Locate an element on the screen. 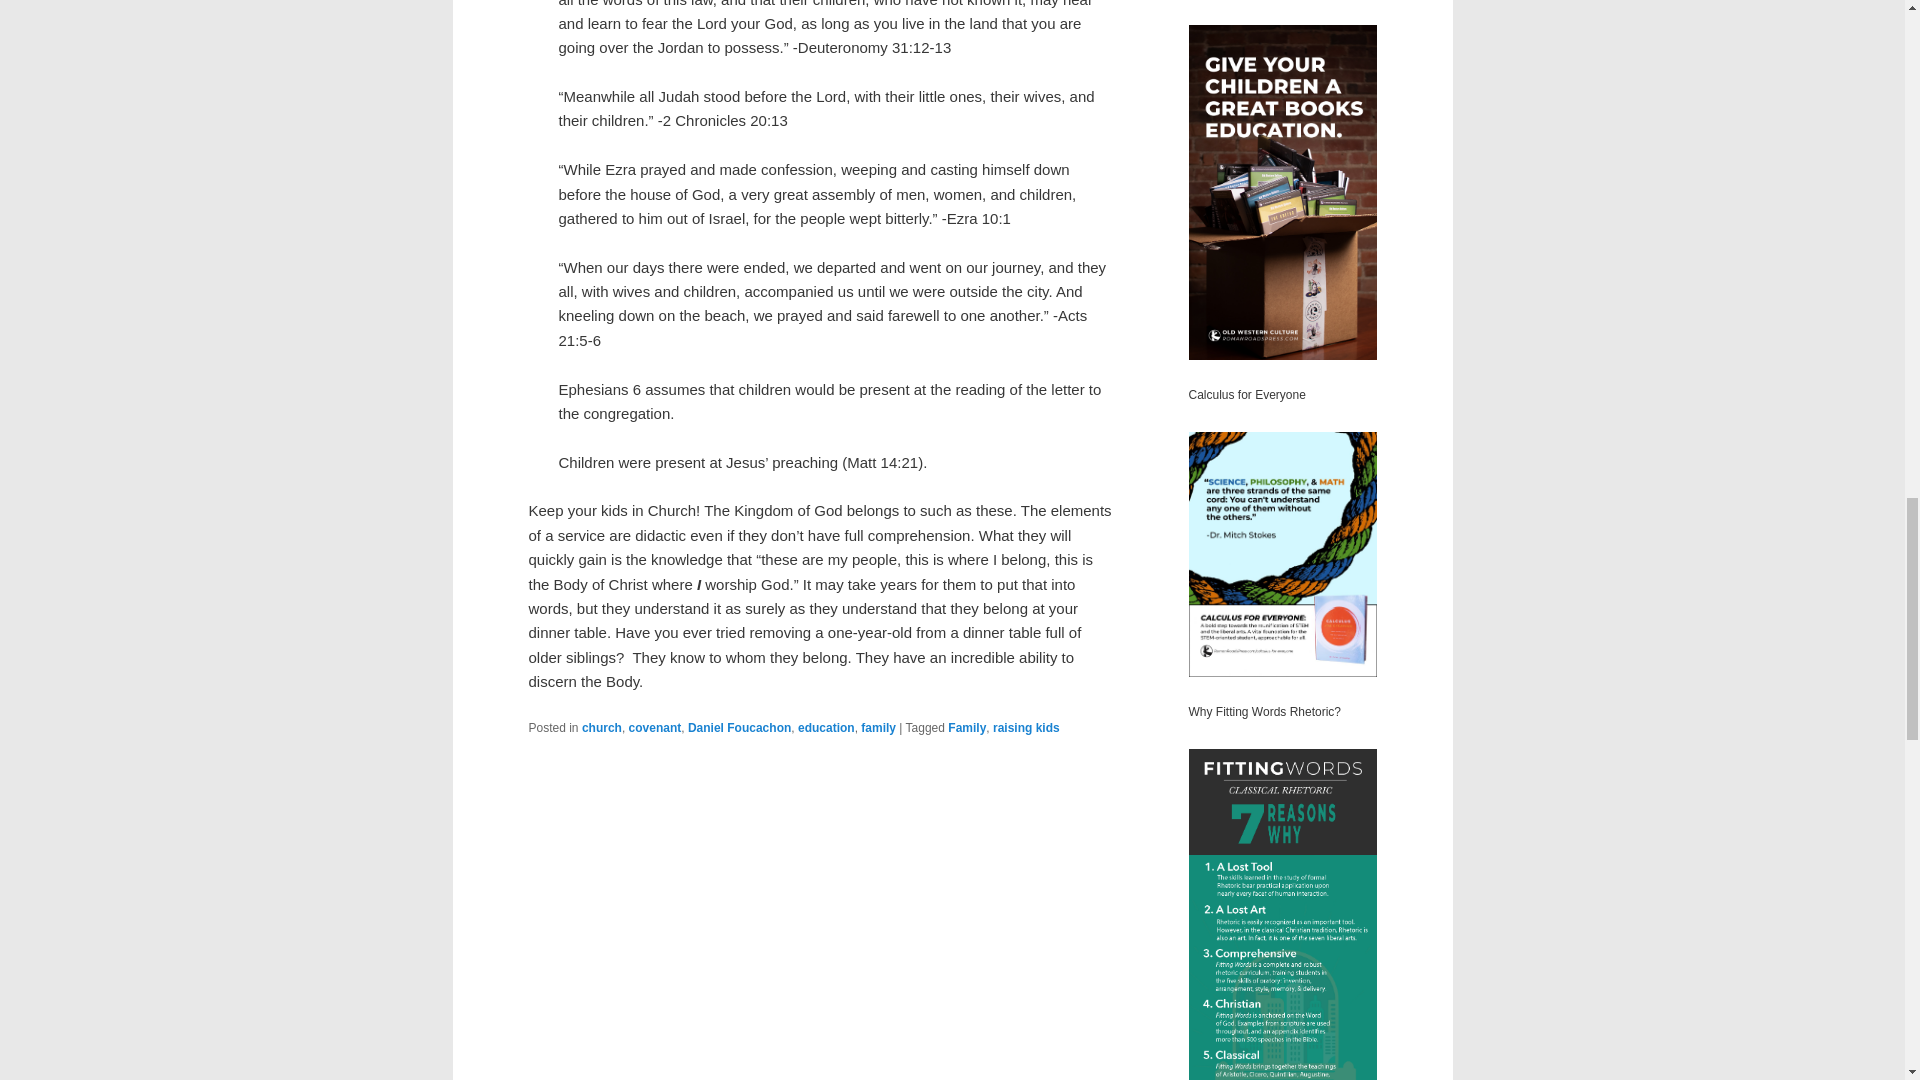  church is located at coordinates (602, 728).